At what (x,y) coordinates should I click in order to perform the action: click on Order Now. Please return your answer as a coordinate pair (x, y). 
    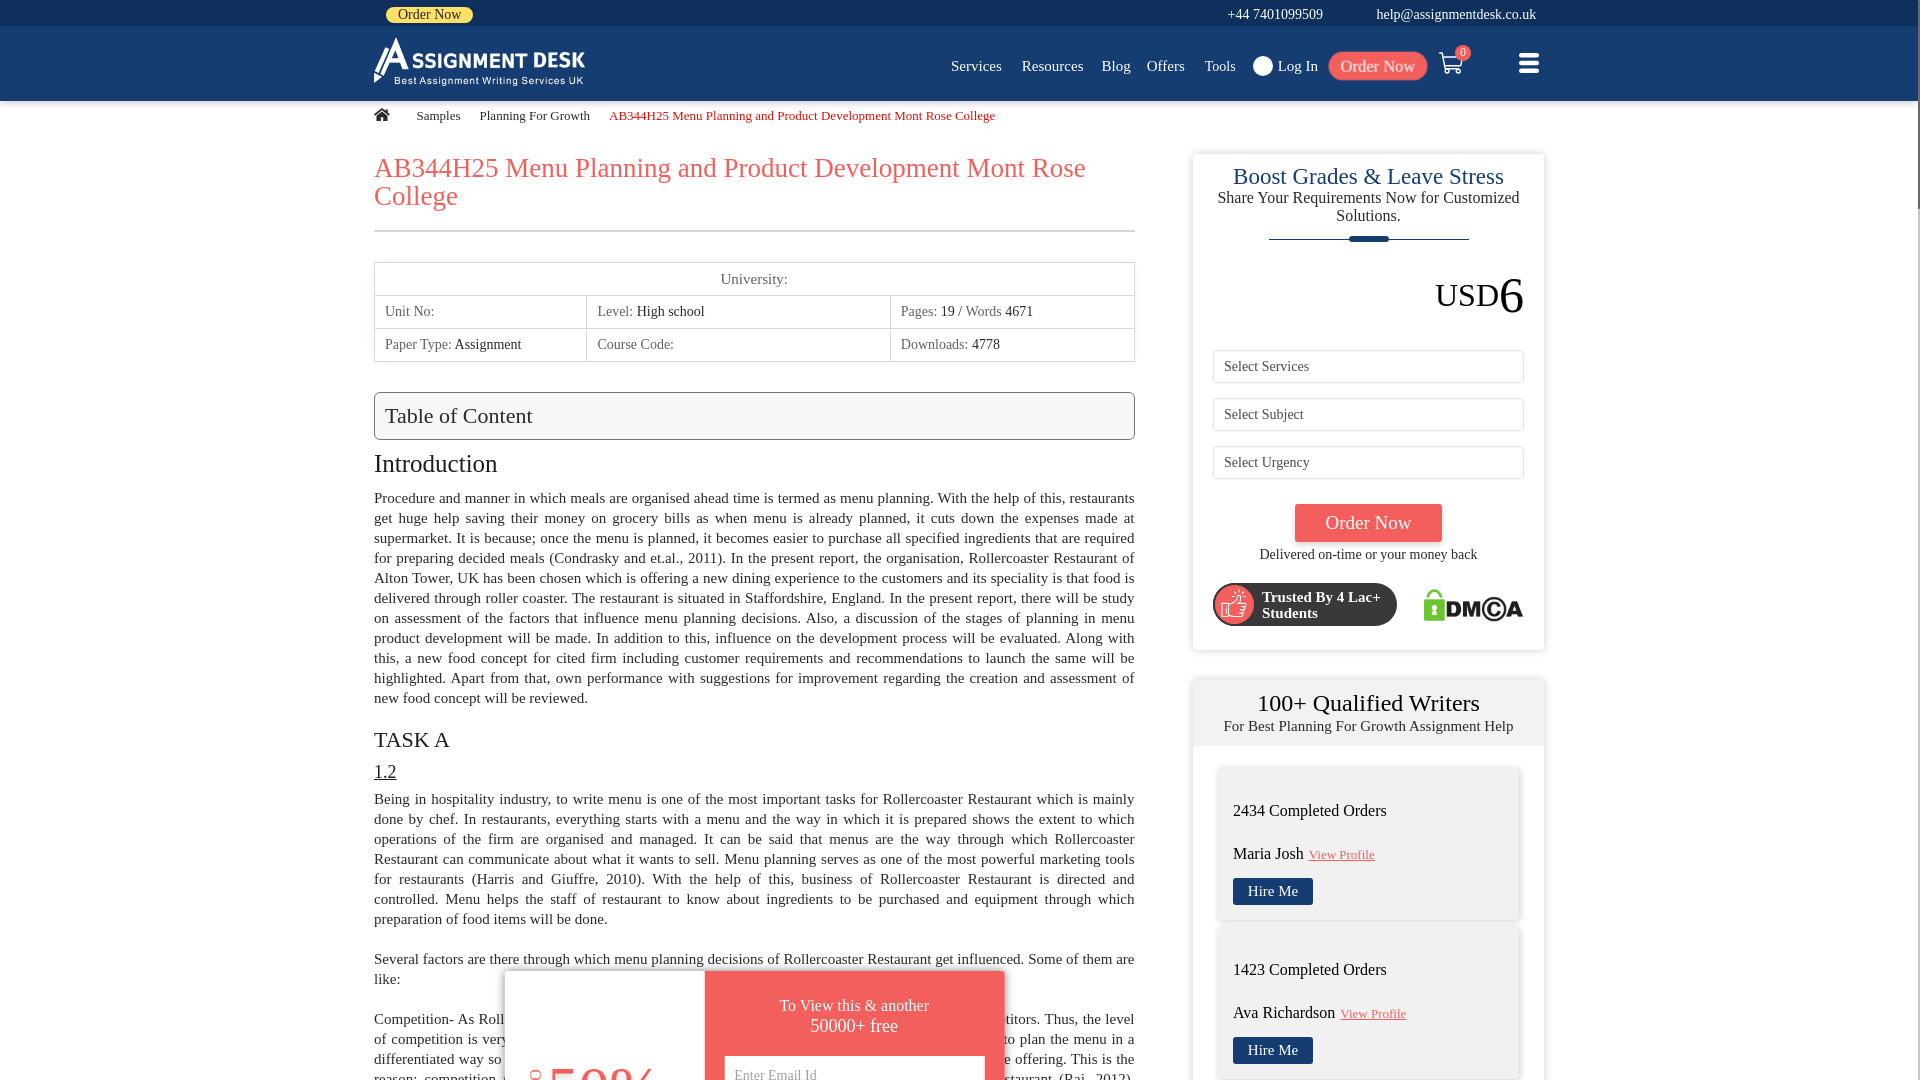
    Looking at the image, I should click on (428, 14).